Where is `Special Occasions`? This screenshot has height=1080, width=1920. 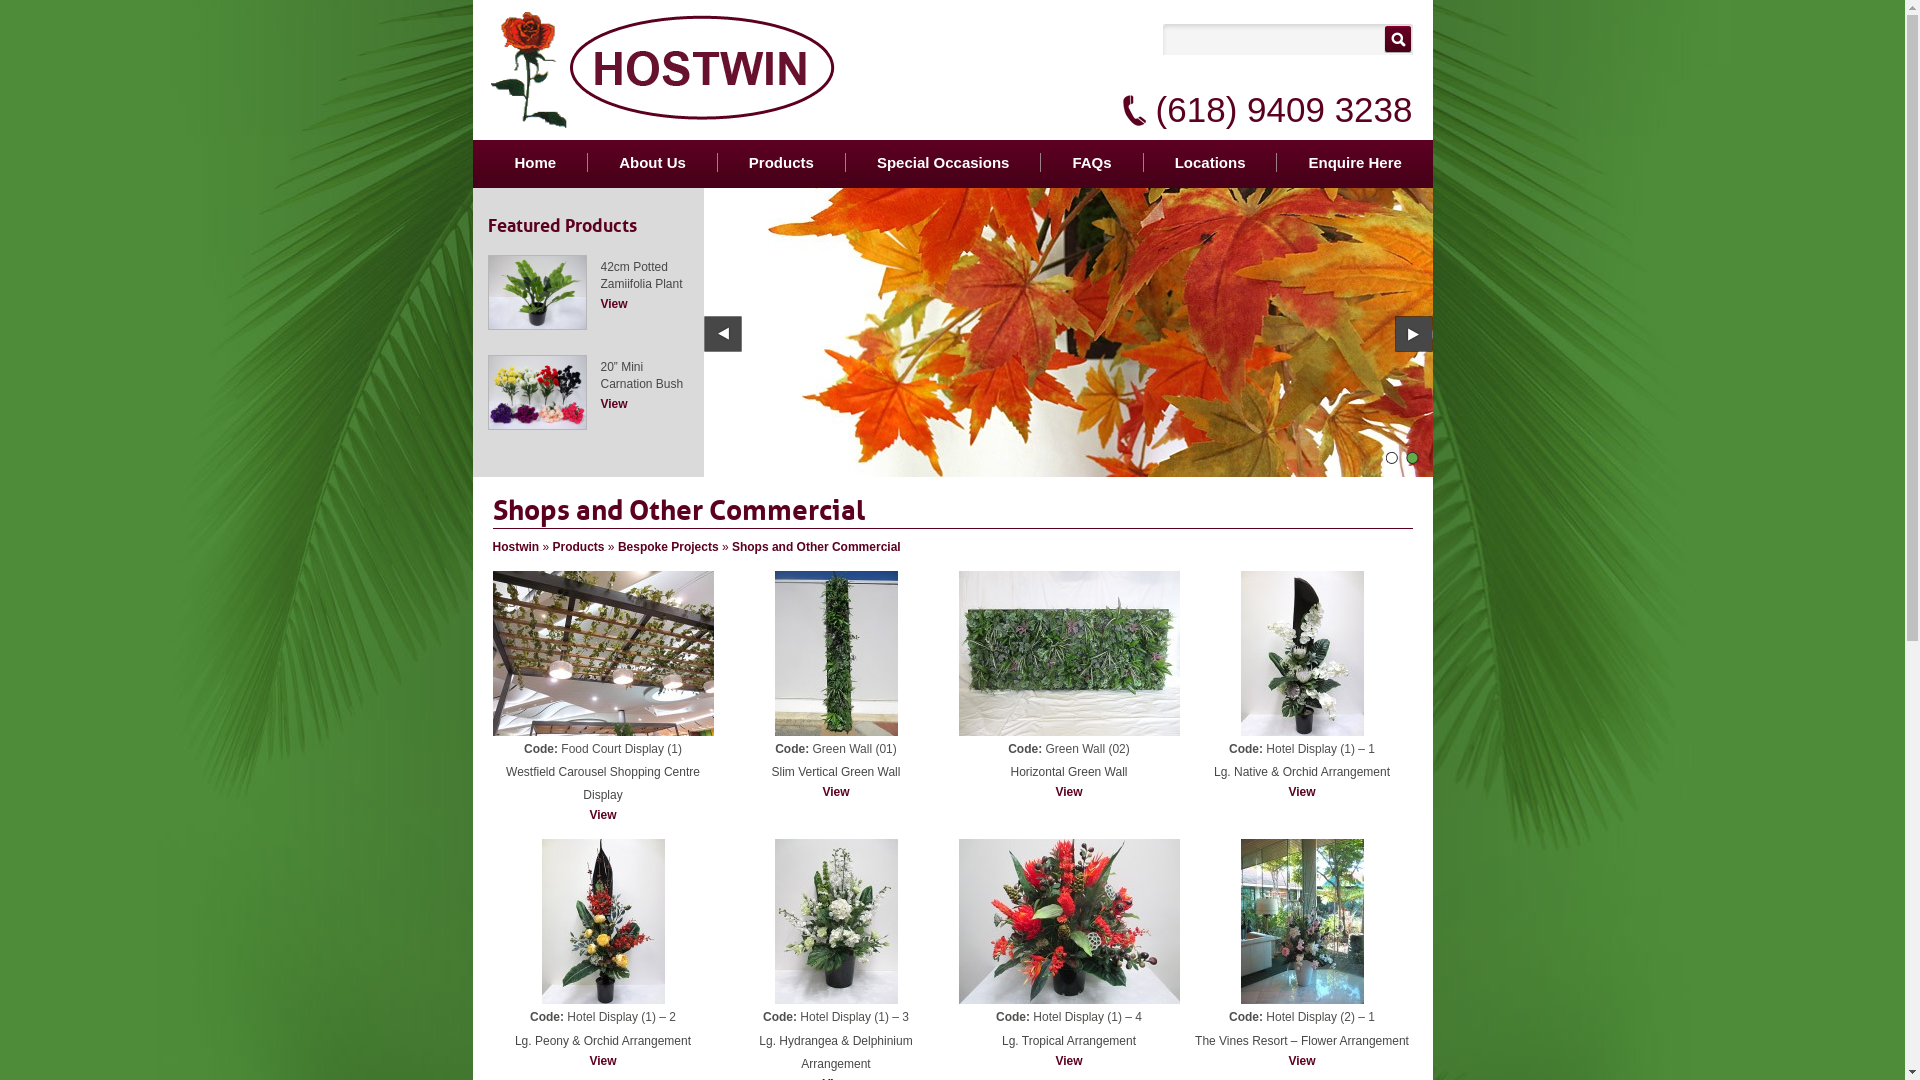
Special Occasions is located at coordinates (944, 162).